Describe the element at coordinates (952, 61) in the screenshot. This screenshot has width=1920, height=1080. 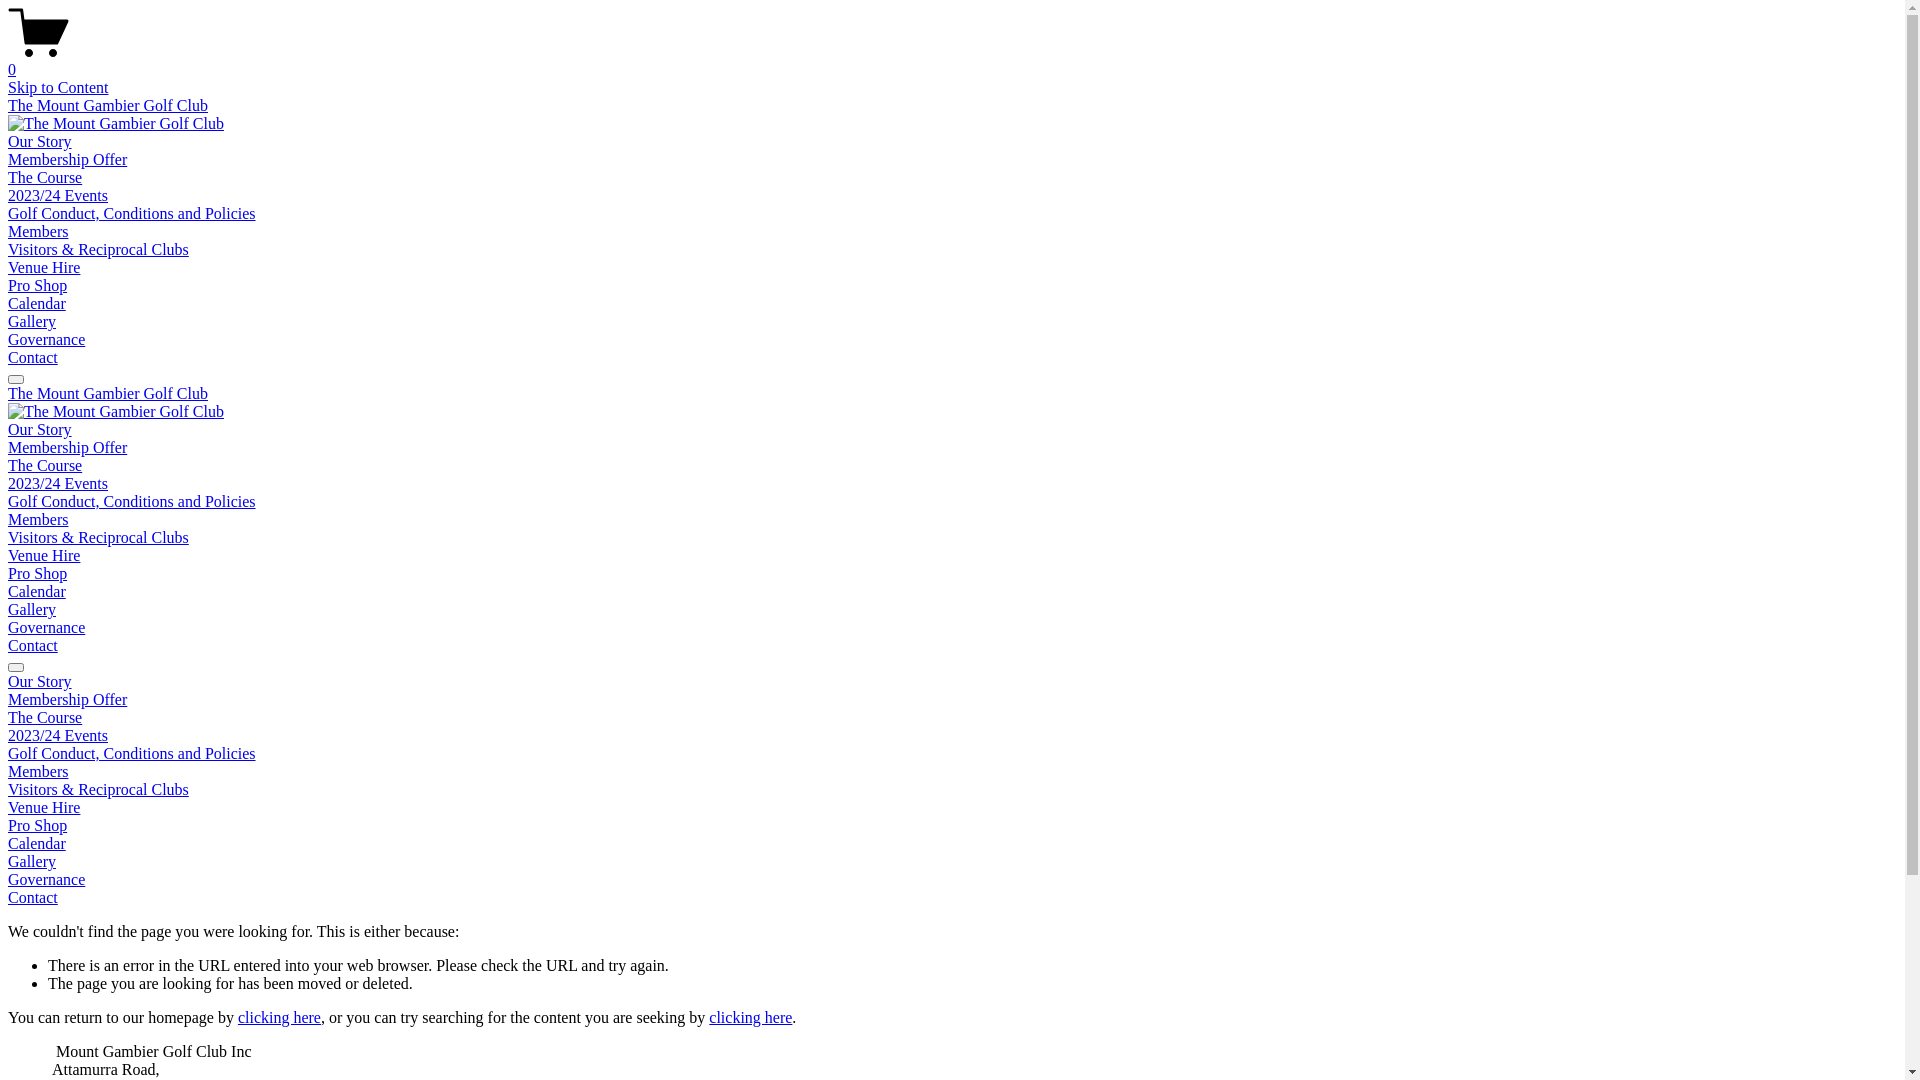
I see `0` at that location.